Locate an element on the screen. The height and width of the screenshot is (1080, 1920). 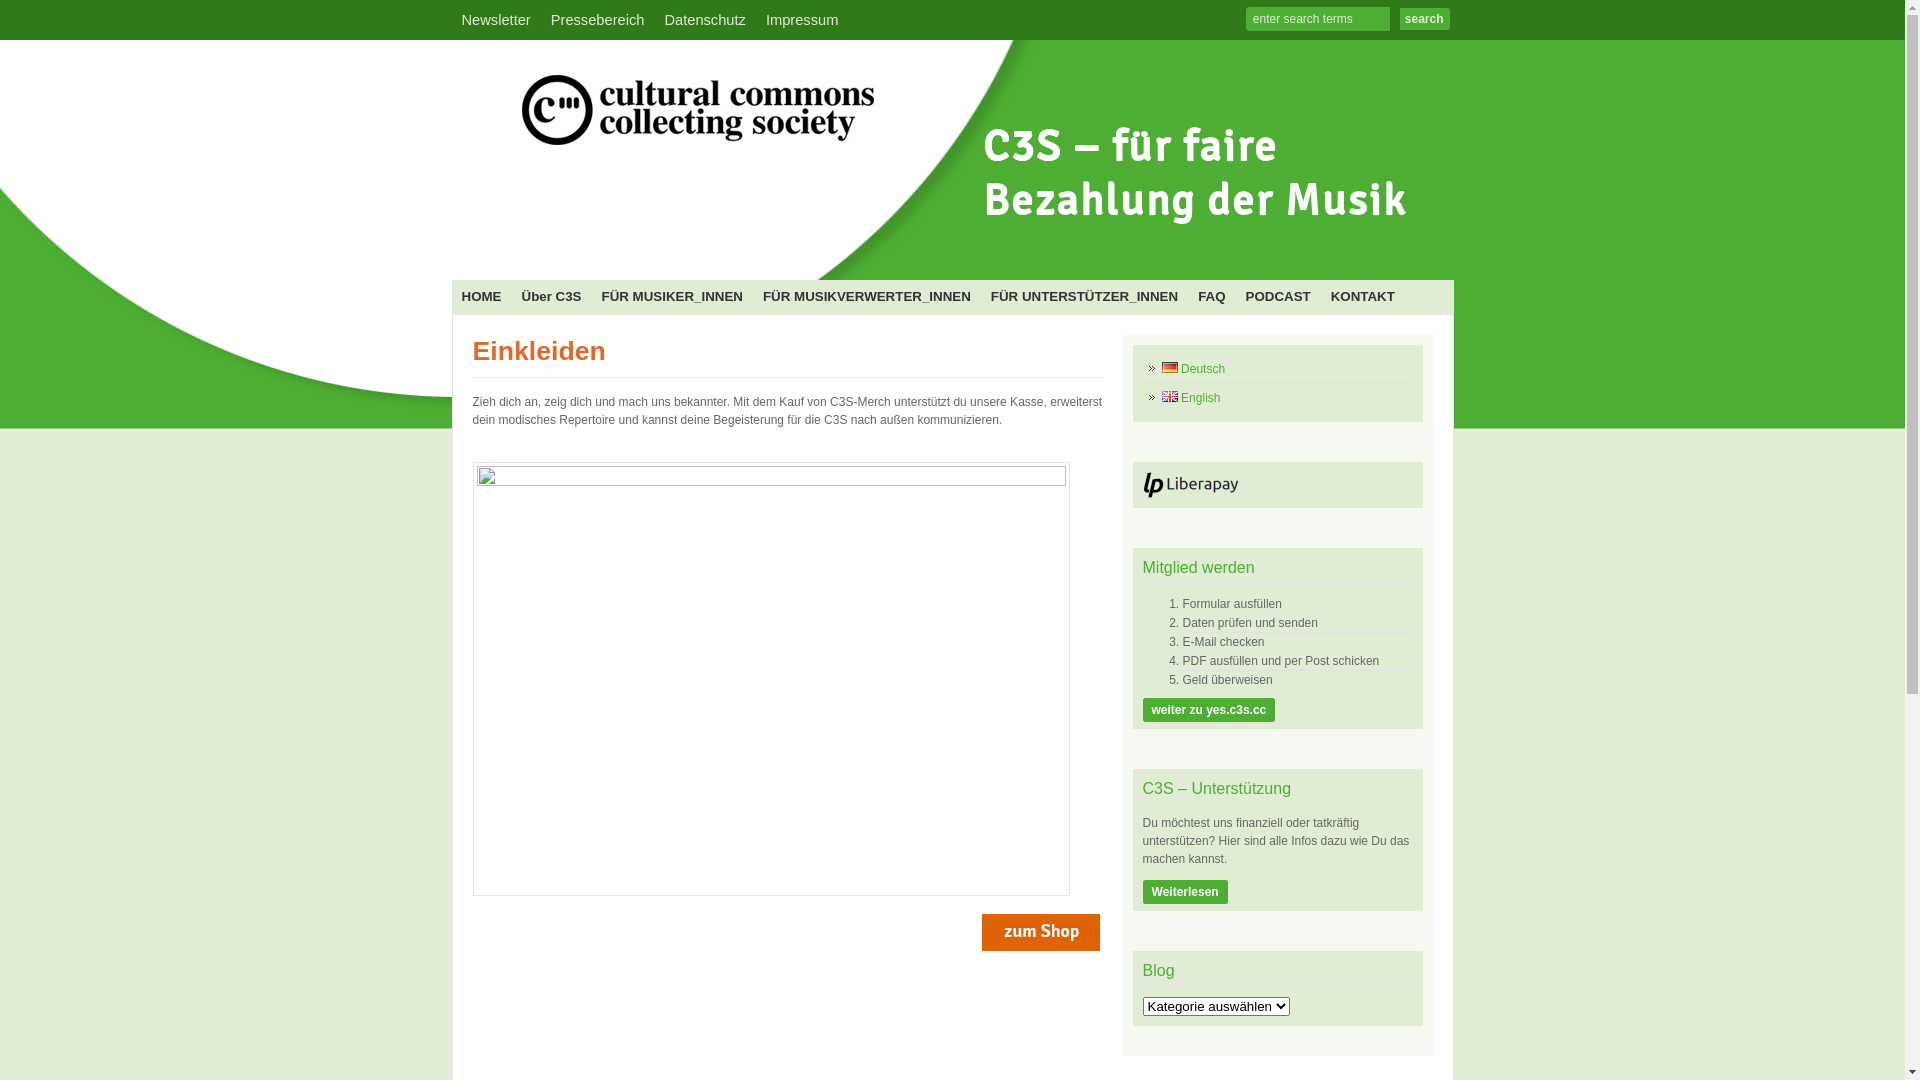
Datenschutz is located at coordinates (704, 20).